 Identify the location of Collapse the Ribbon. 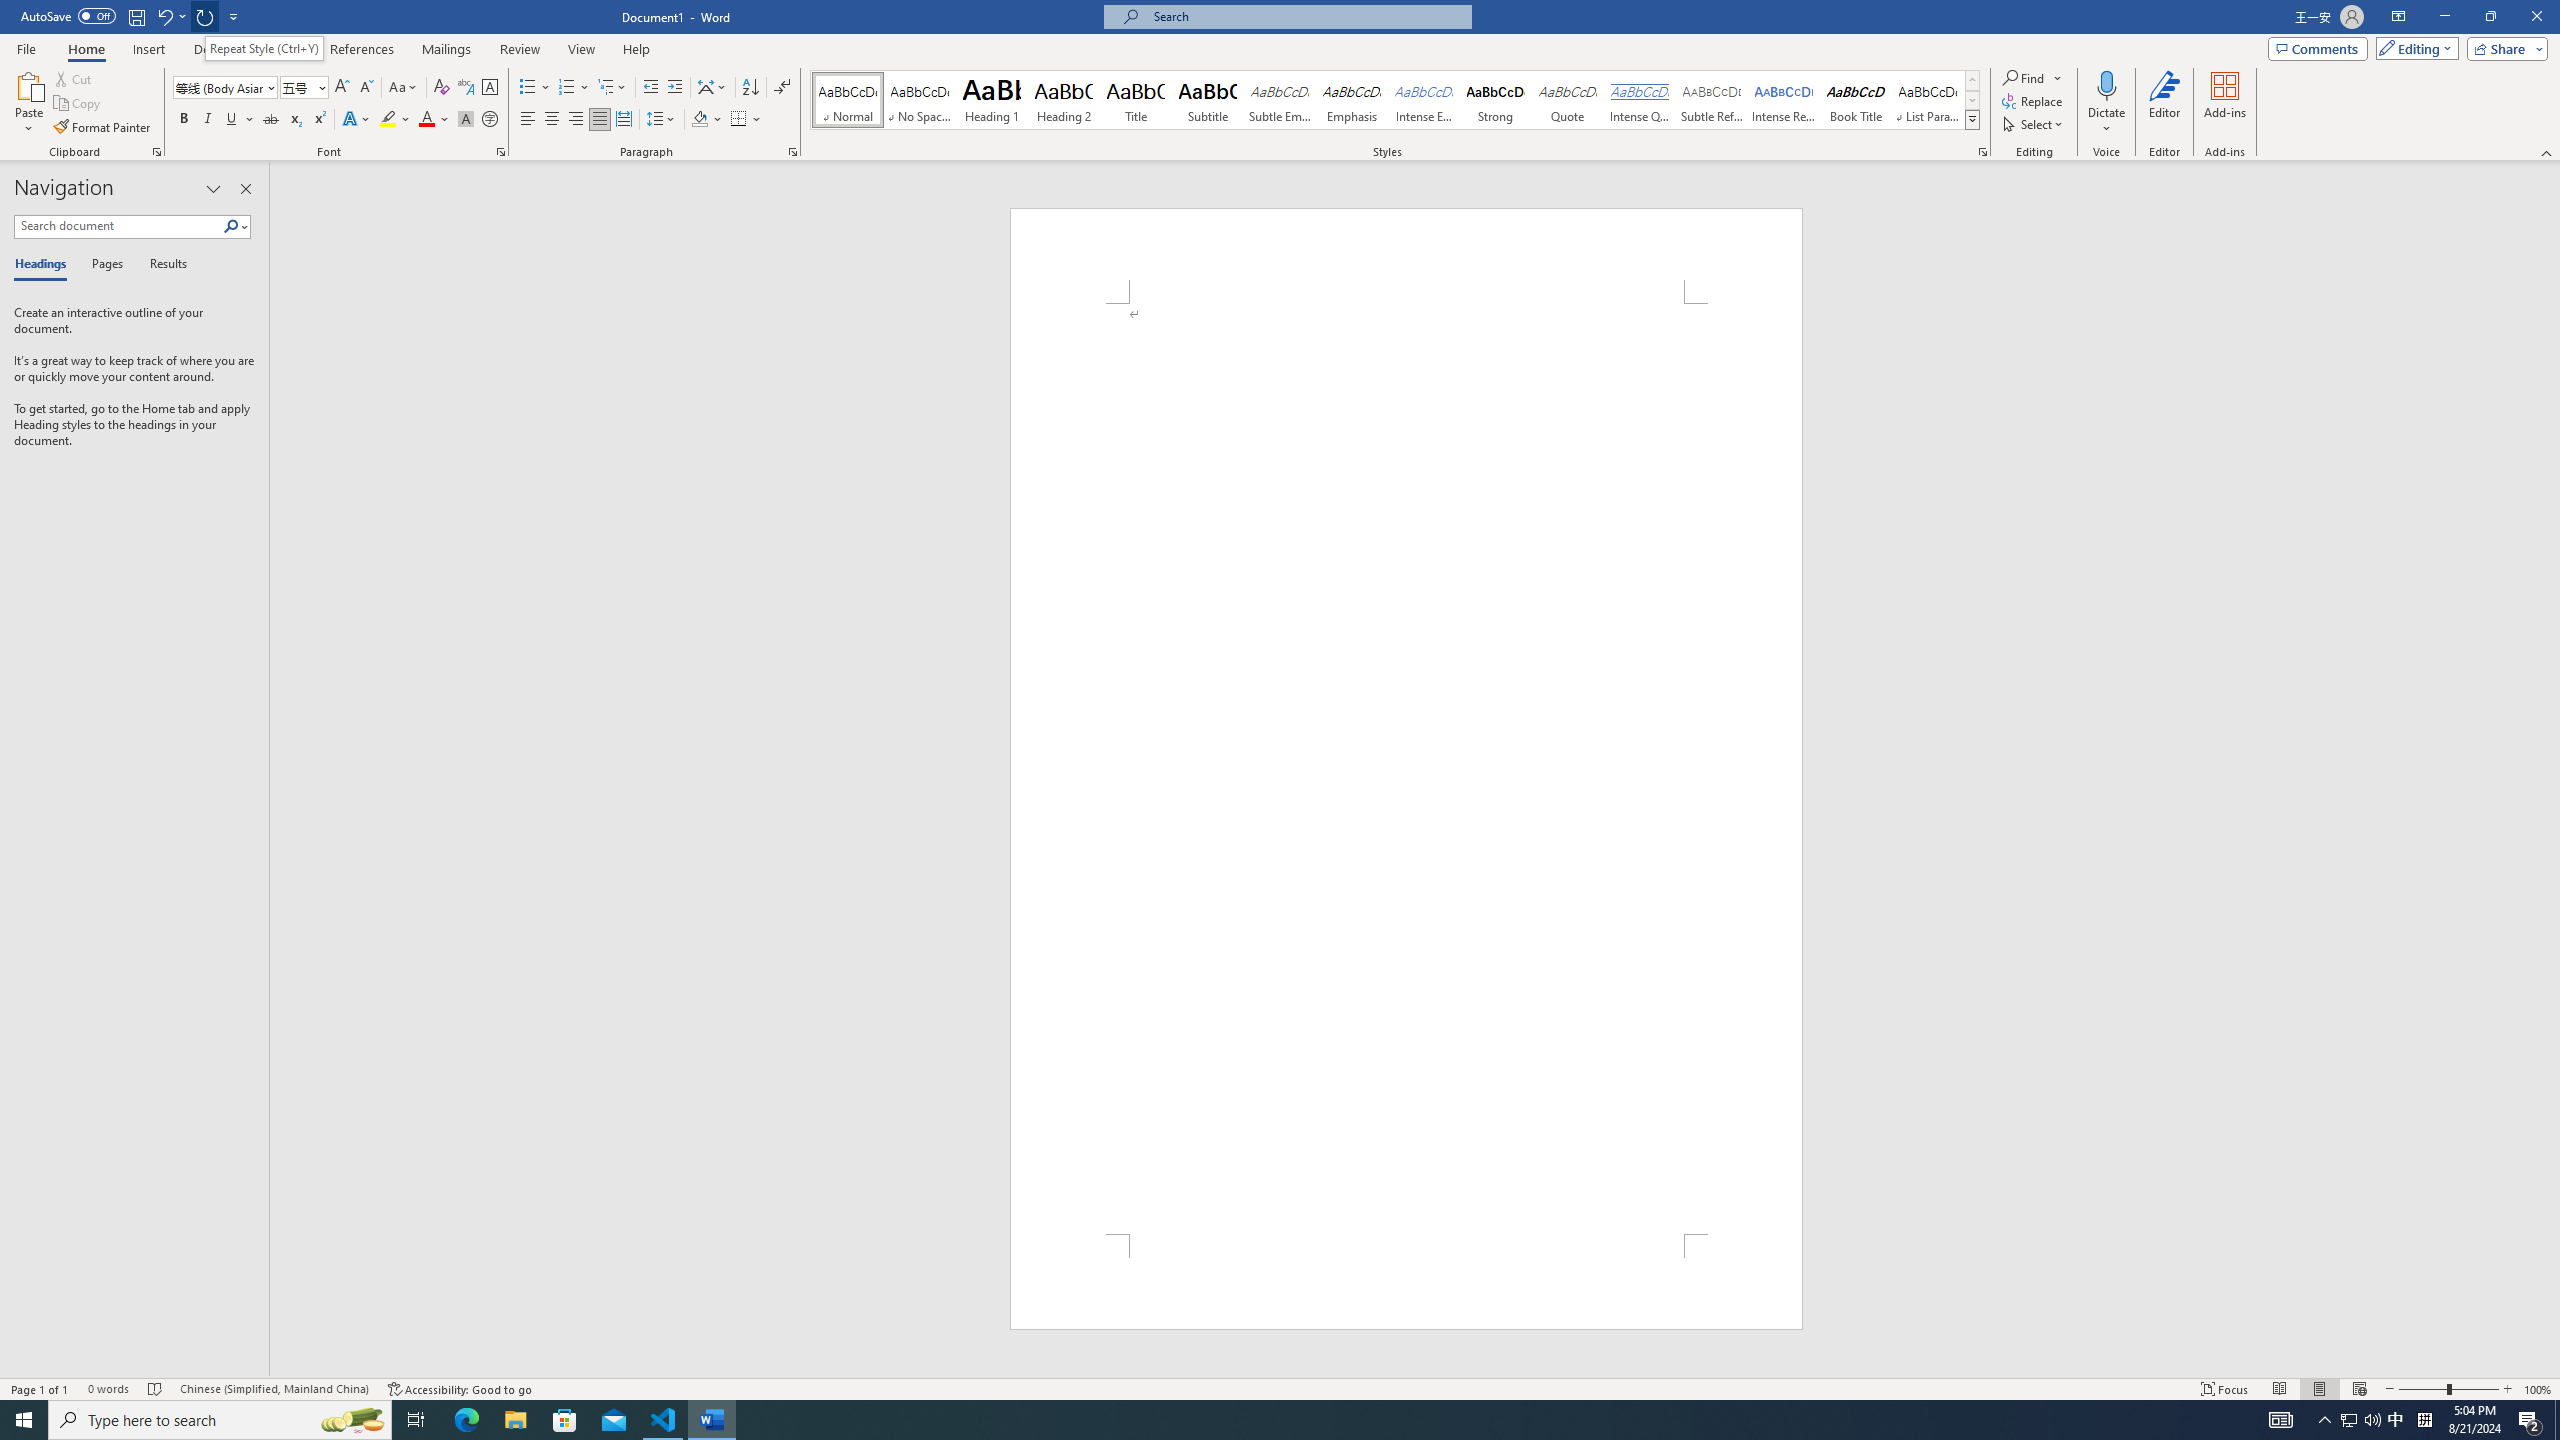
(2547, 152).